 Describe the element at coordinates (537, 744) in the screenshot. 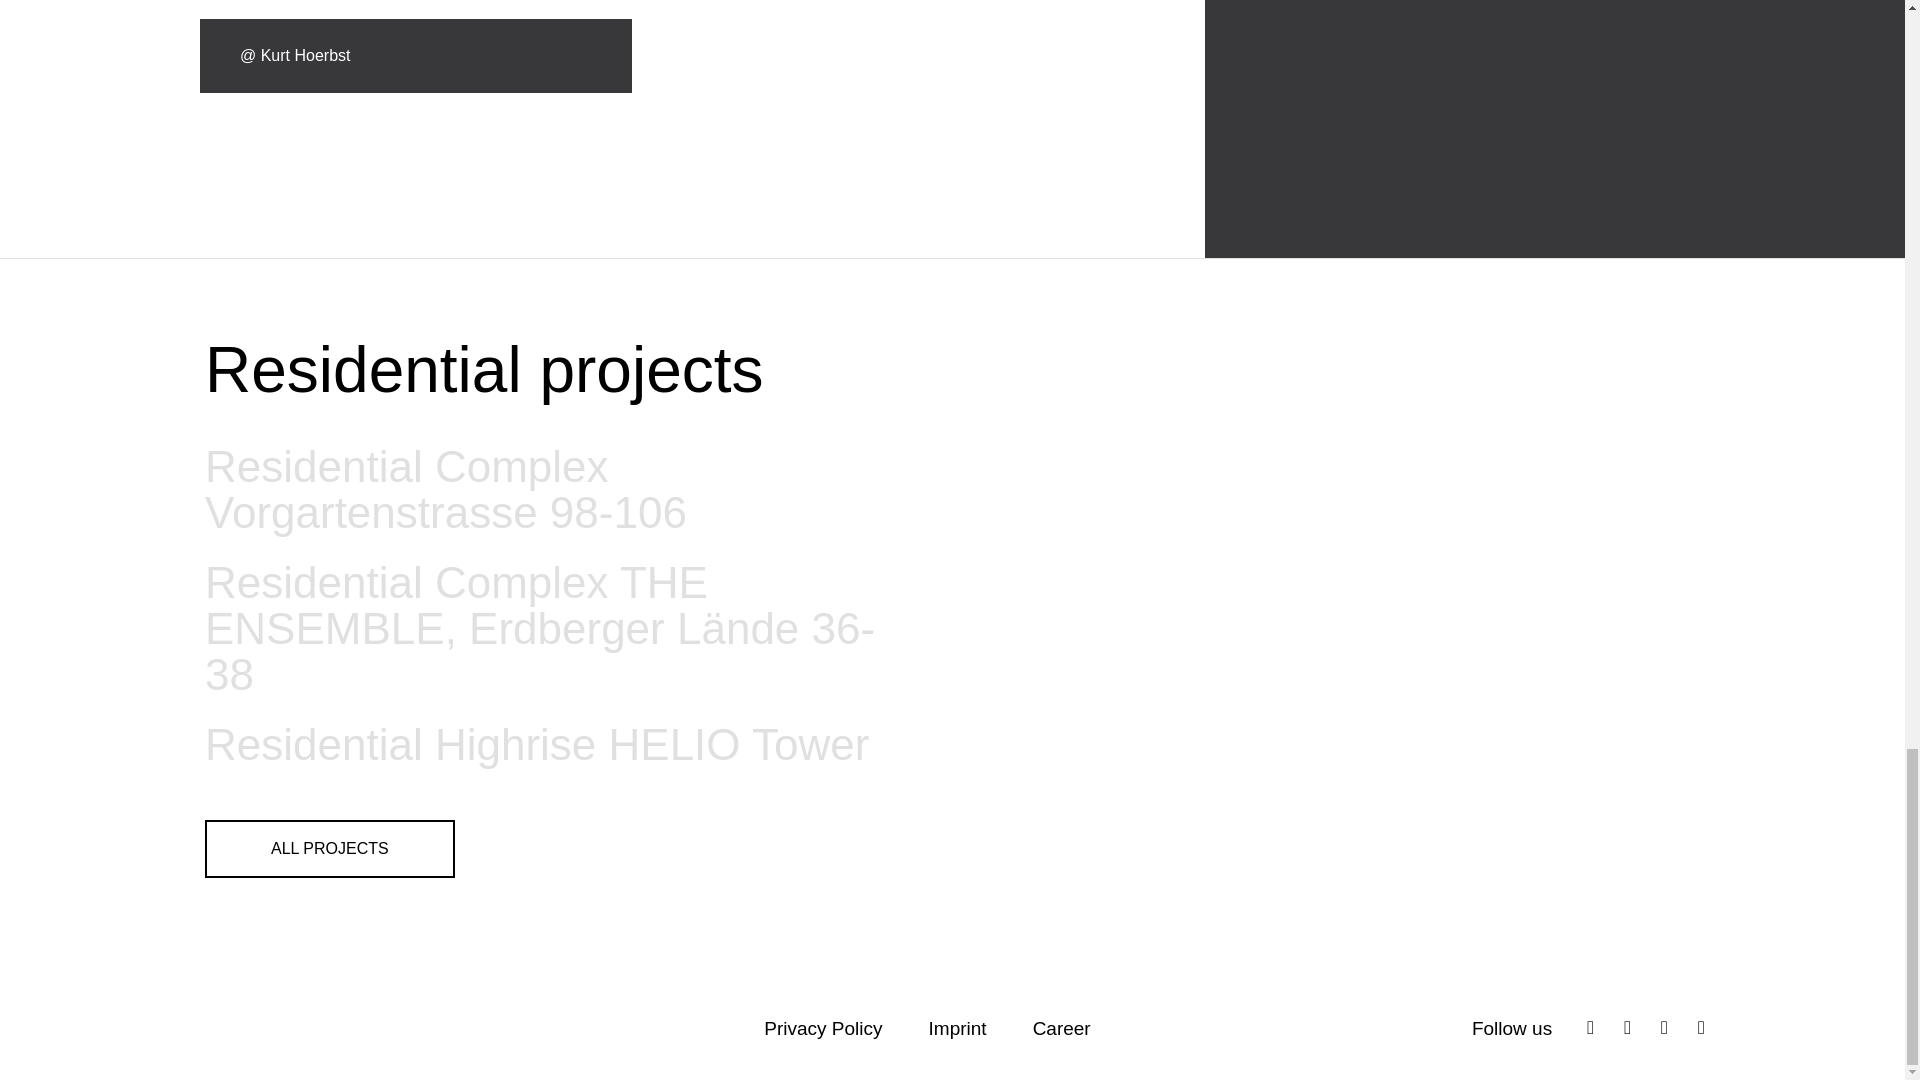

I see `Residential Highrise HELIO Tower` at that location.